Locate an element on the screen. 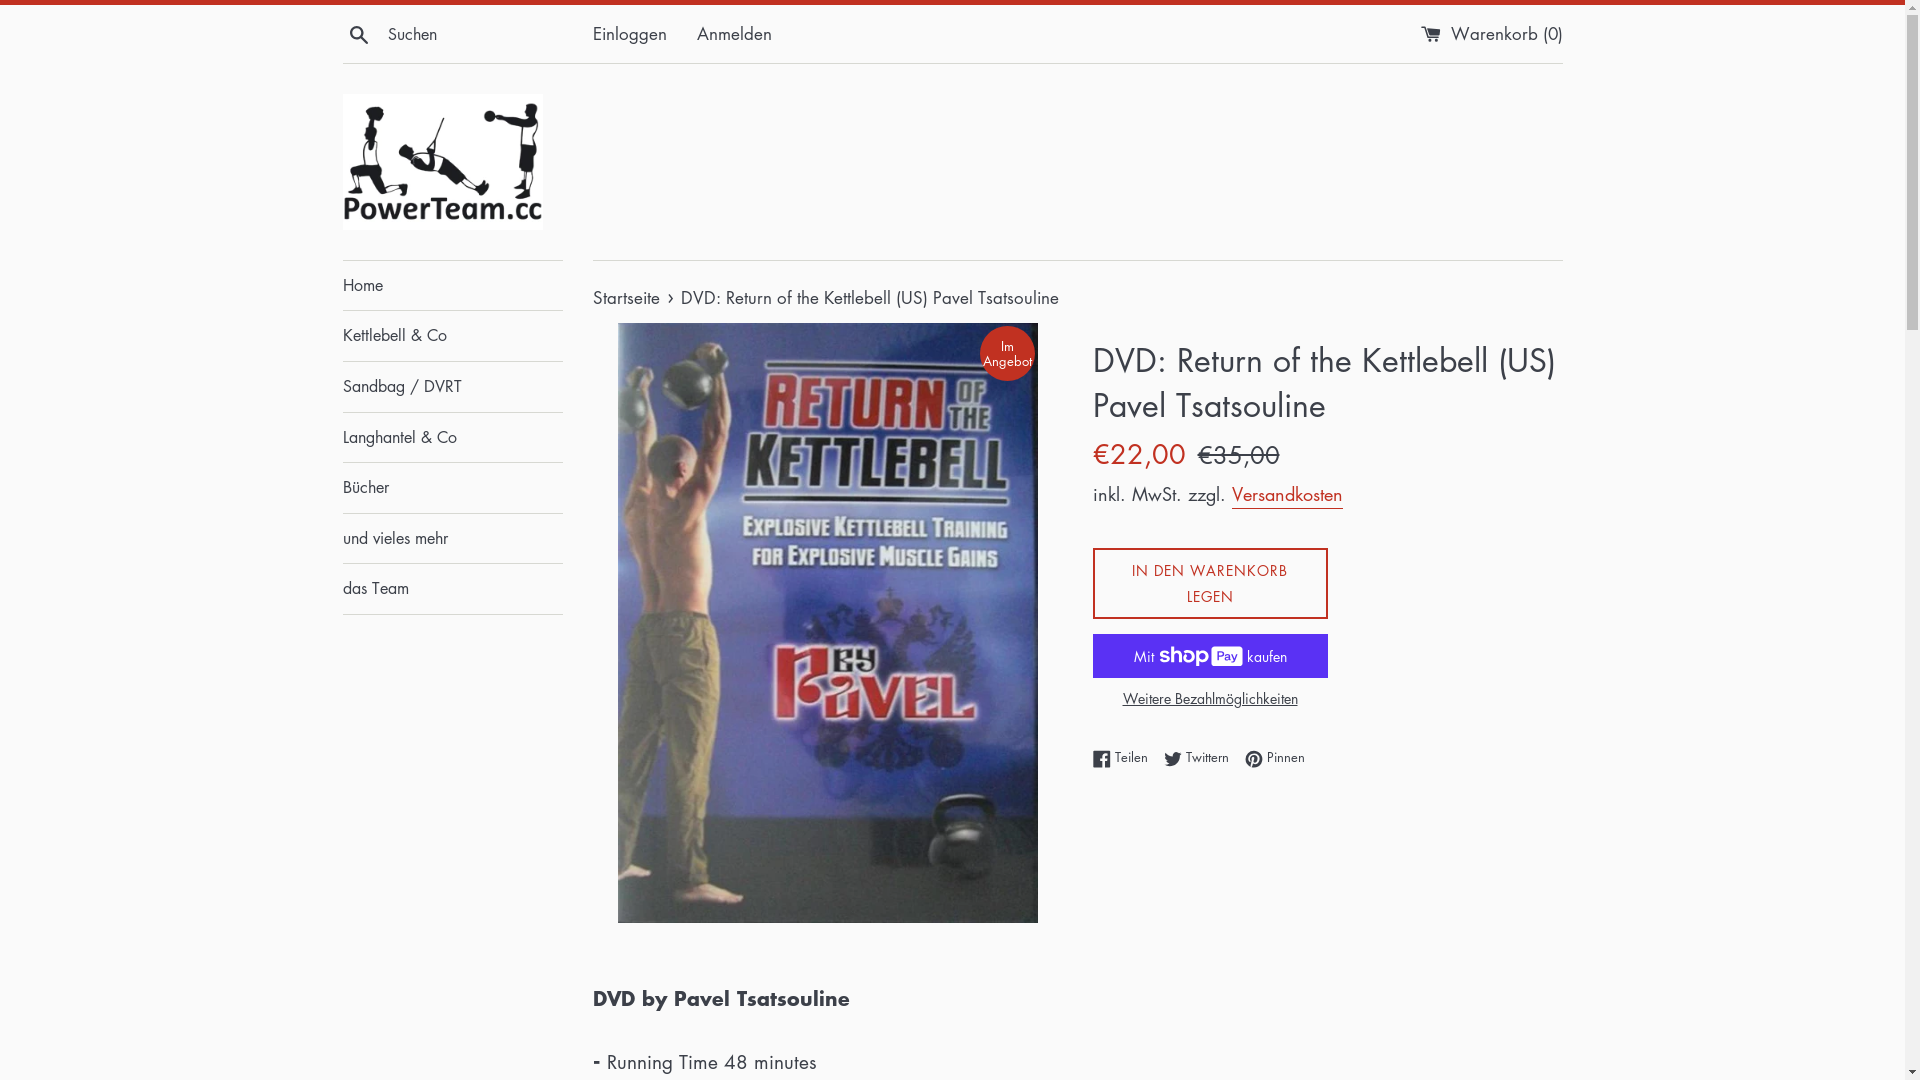 The width and height of the screenshot is (1920, 1080). Home is located at coordinates (452, 286).